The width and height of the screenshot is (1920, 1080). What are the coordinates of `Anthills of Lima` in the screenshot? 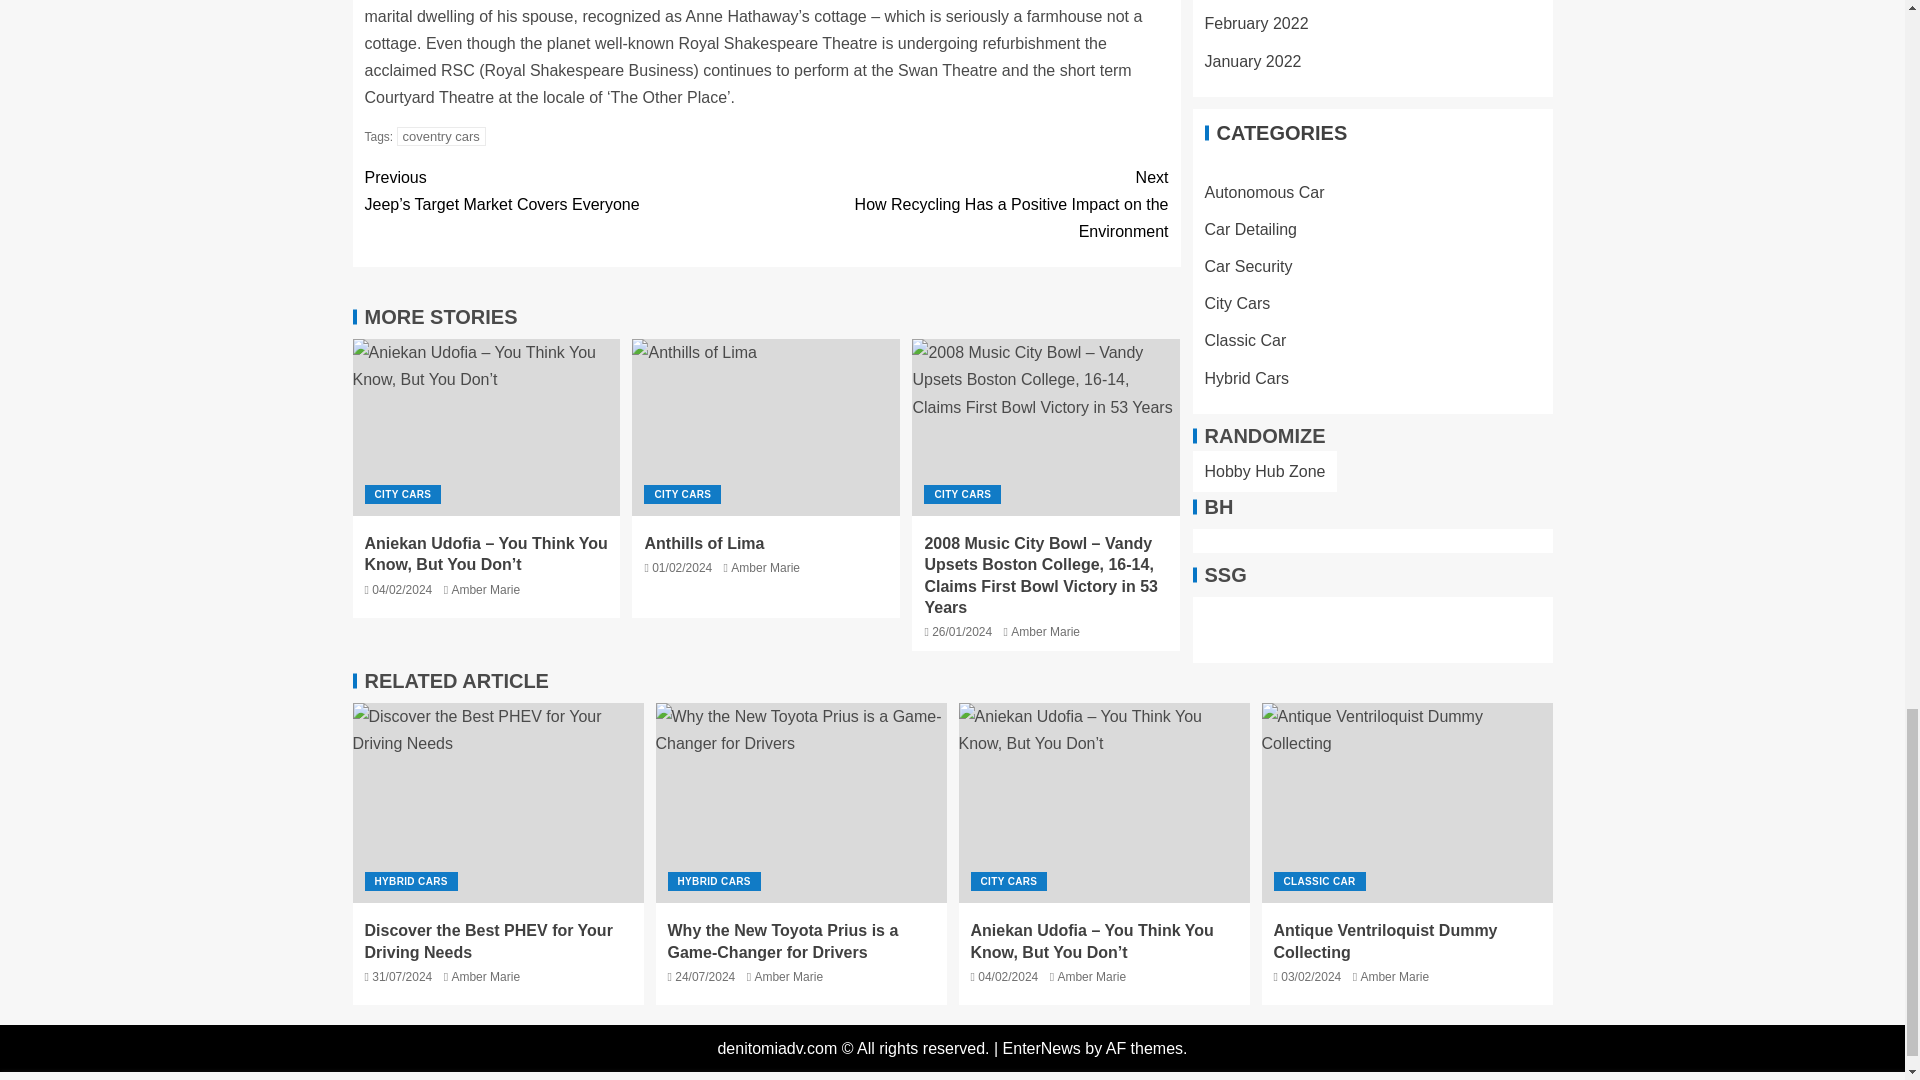 It's located at (766, 428).